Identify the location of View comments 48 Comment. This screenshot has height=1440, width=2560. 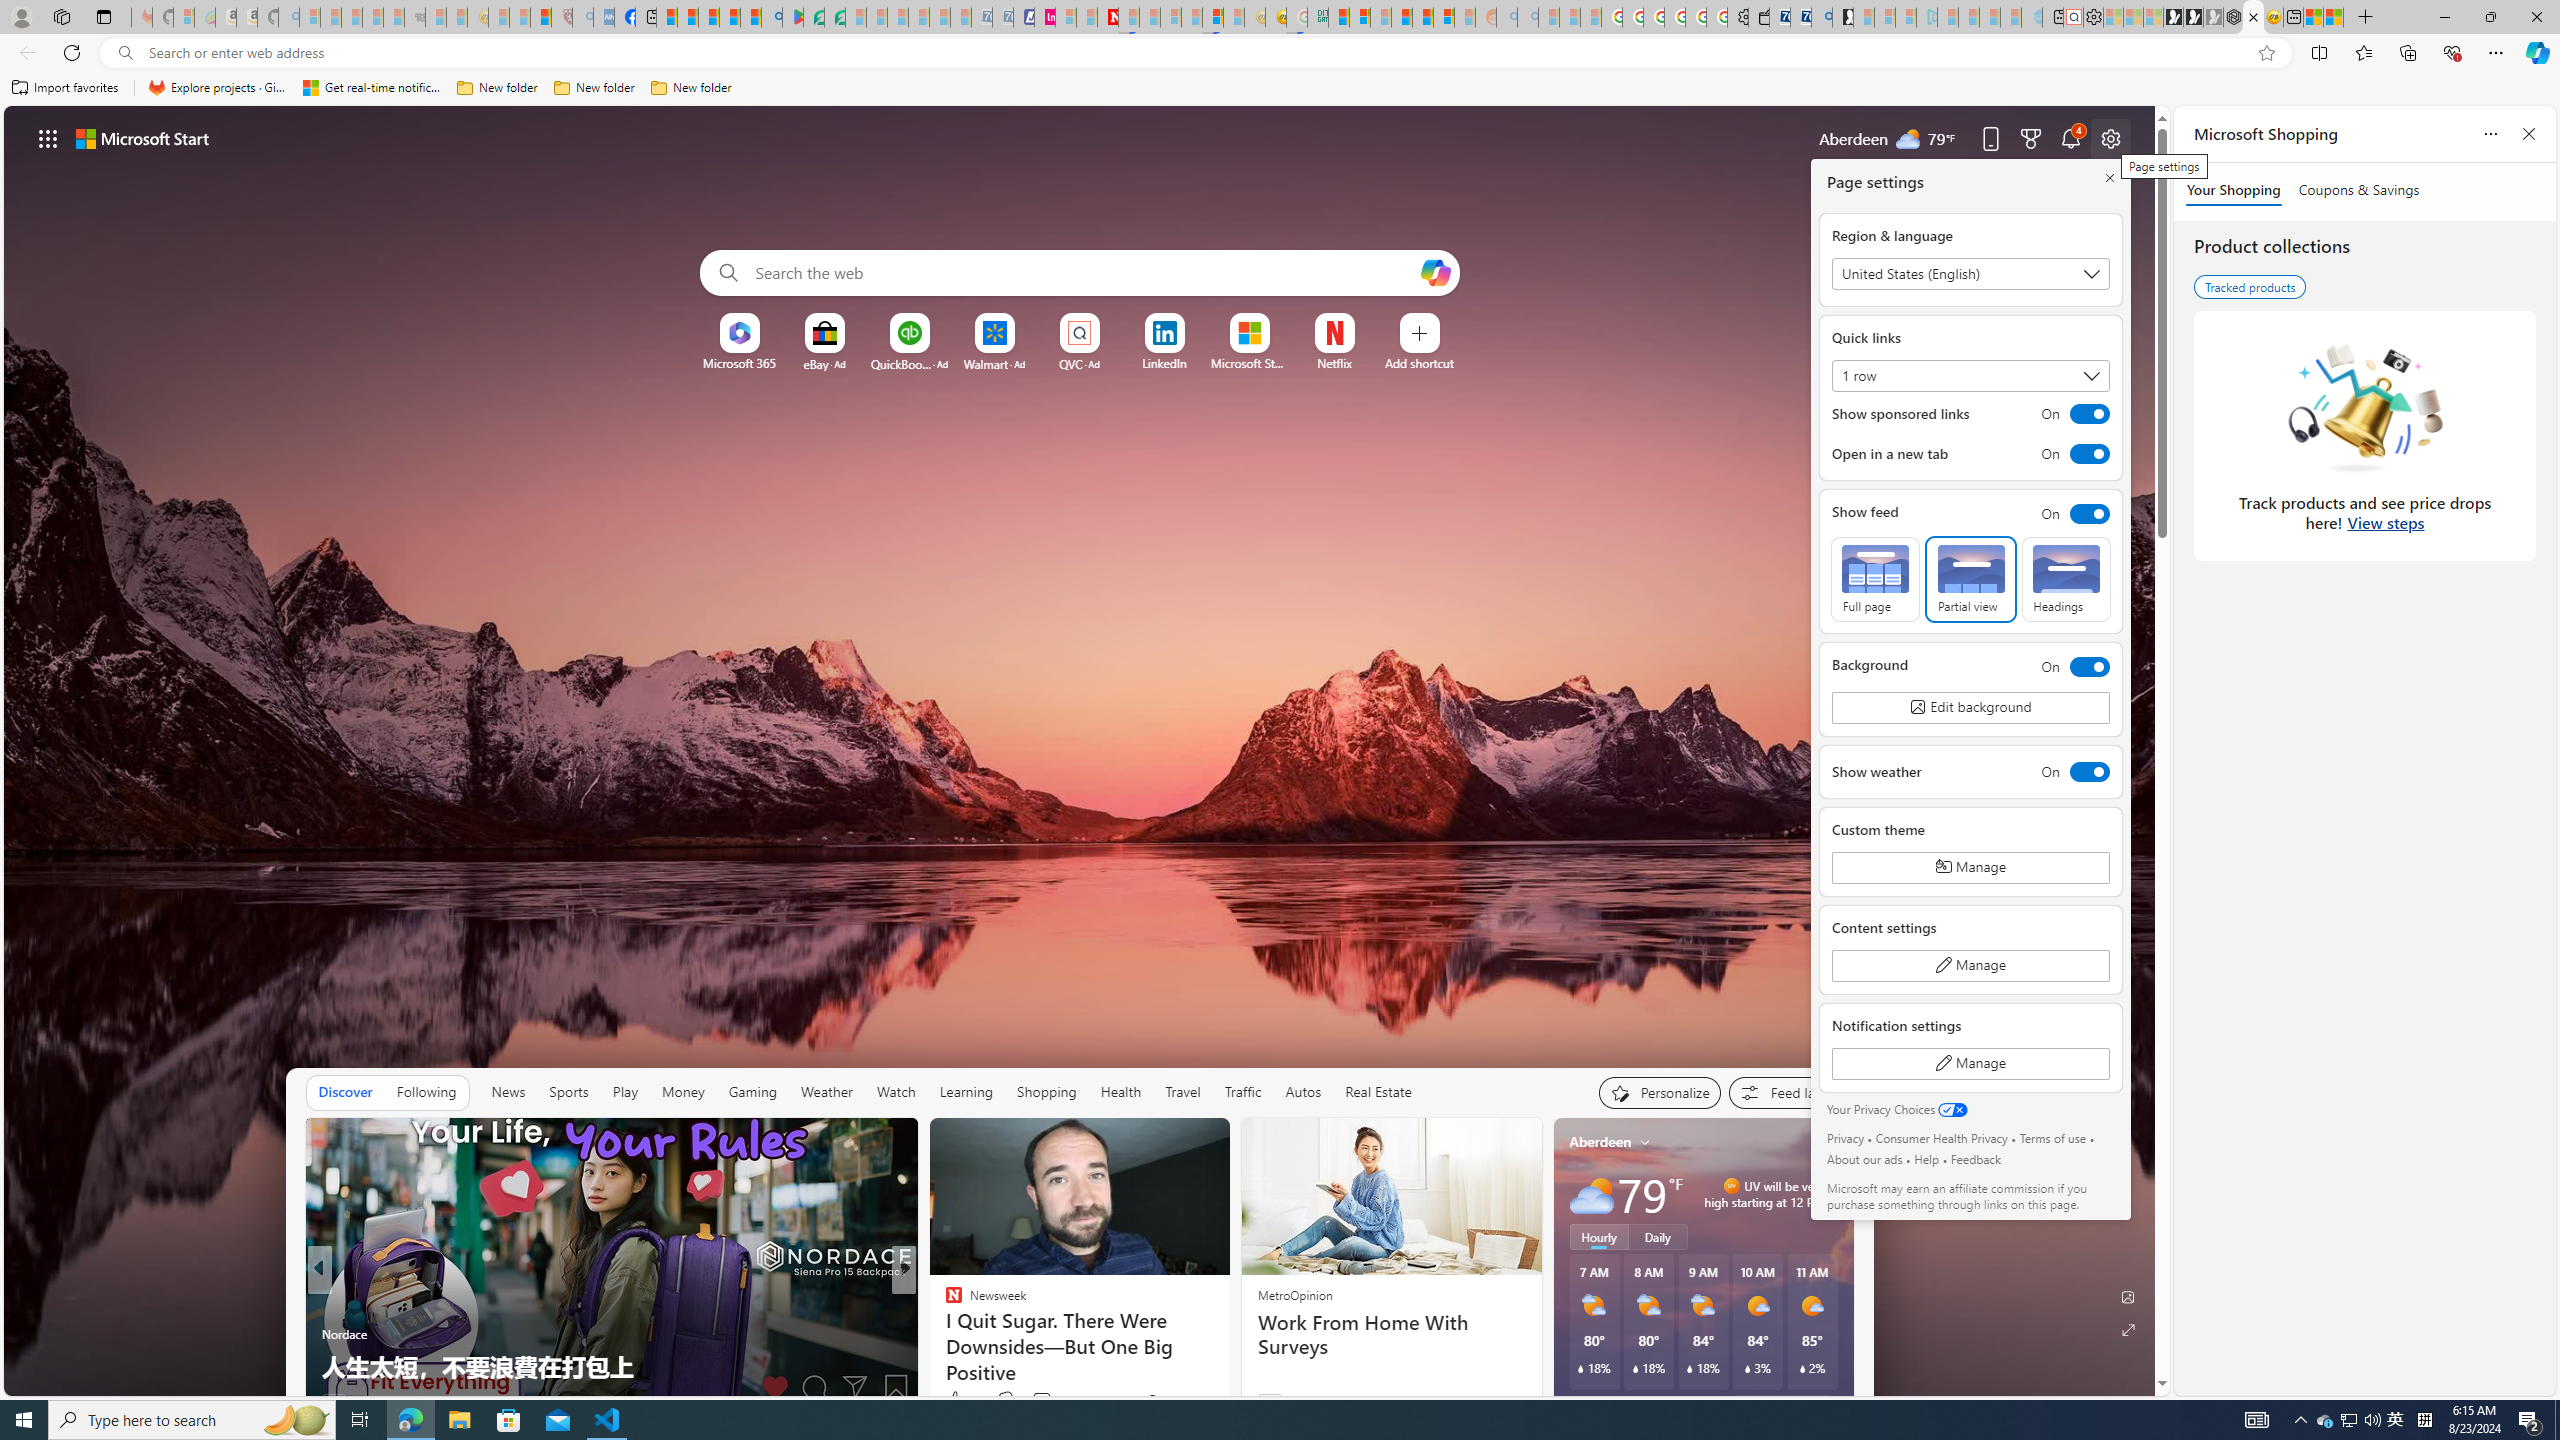
(1042, 1402).